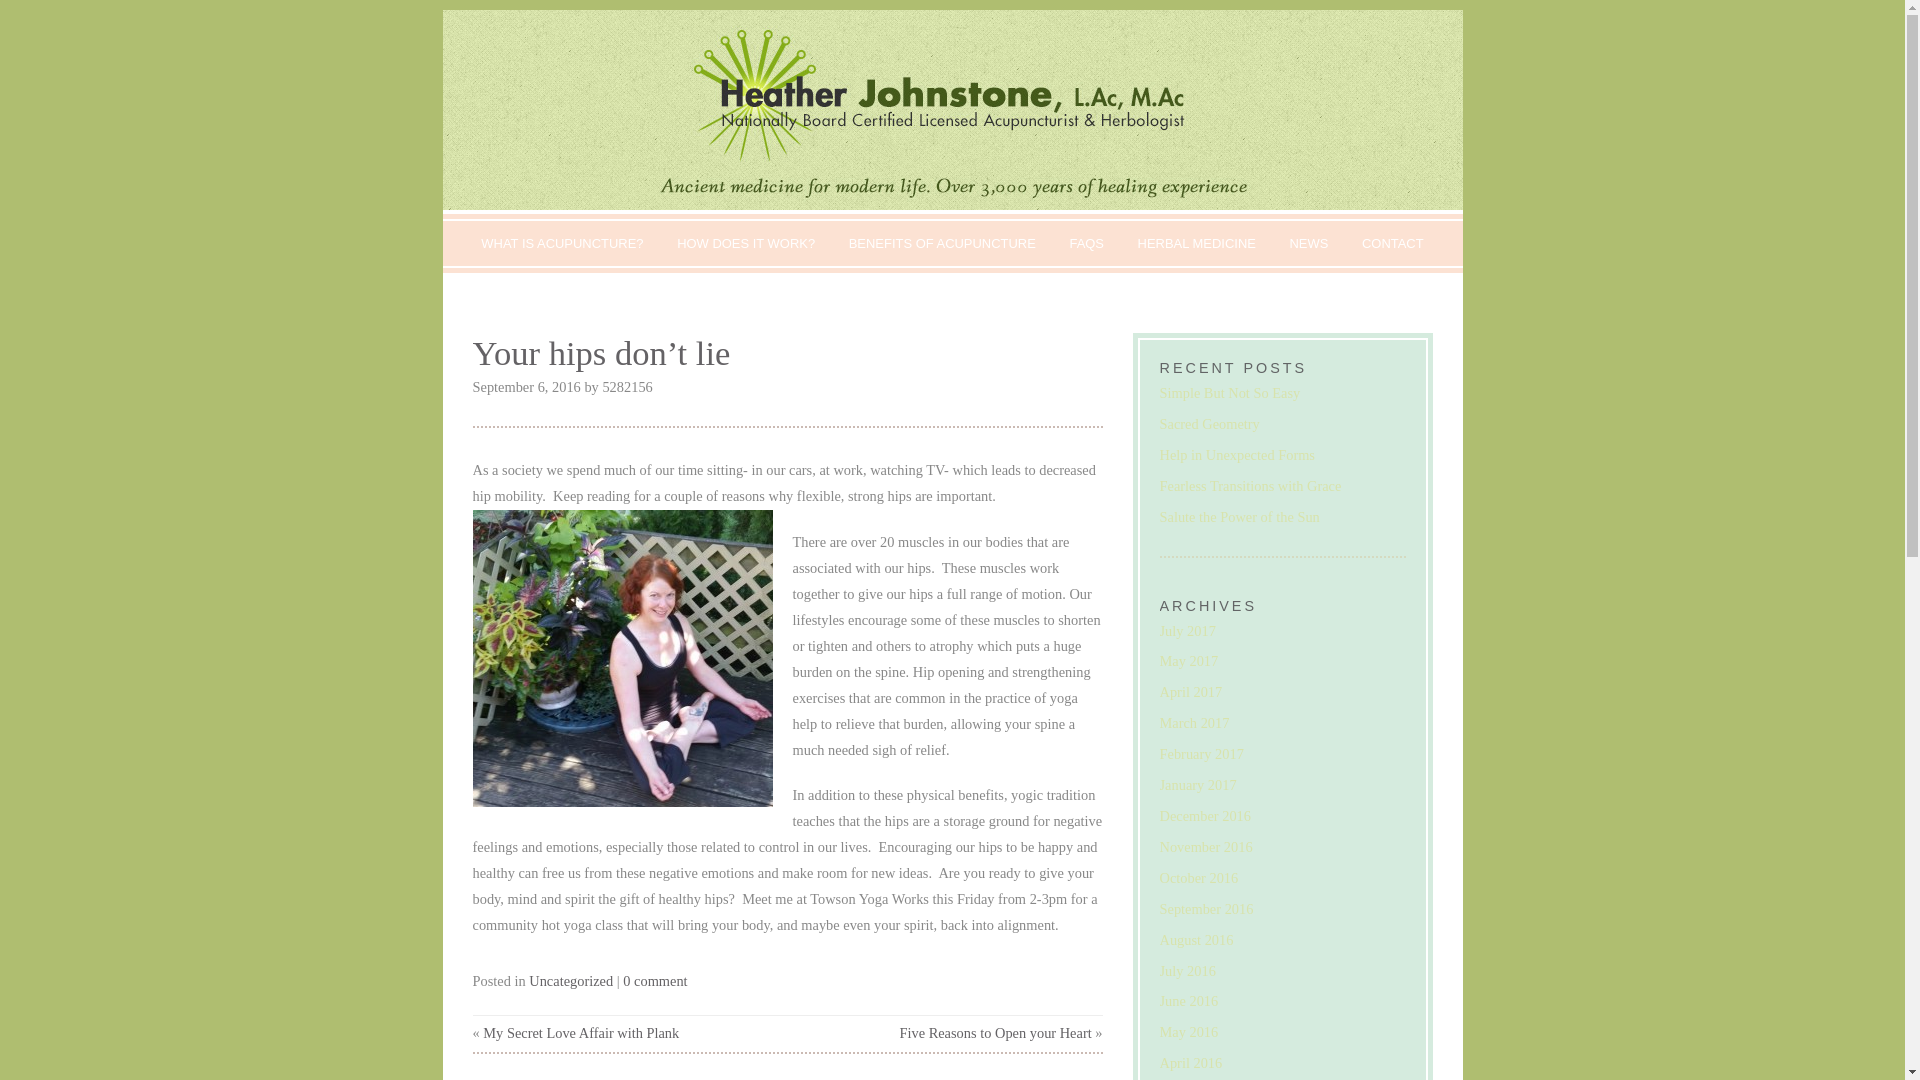  What do you see at coordinates (1202, 754) in the screenshot?
I see `February 2017` at bounding box center [1202, 754].